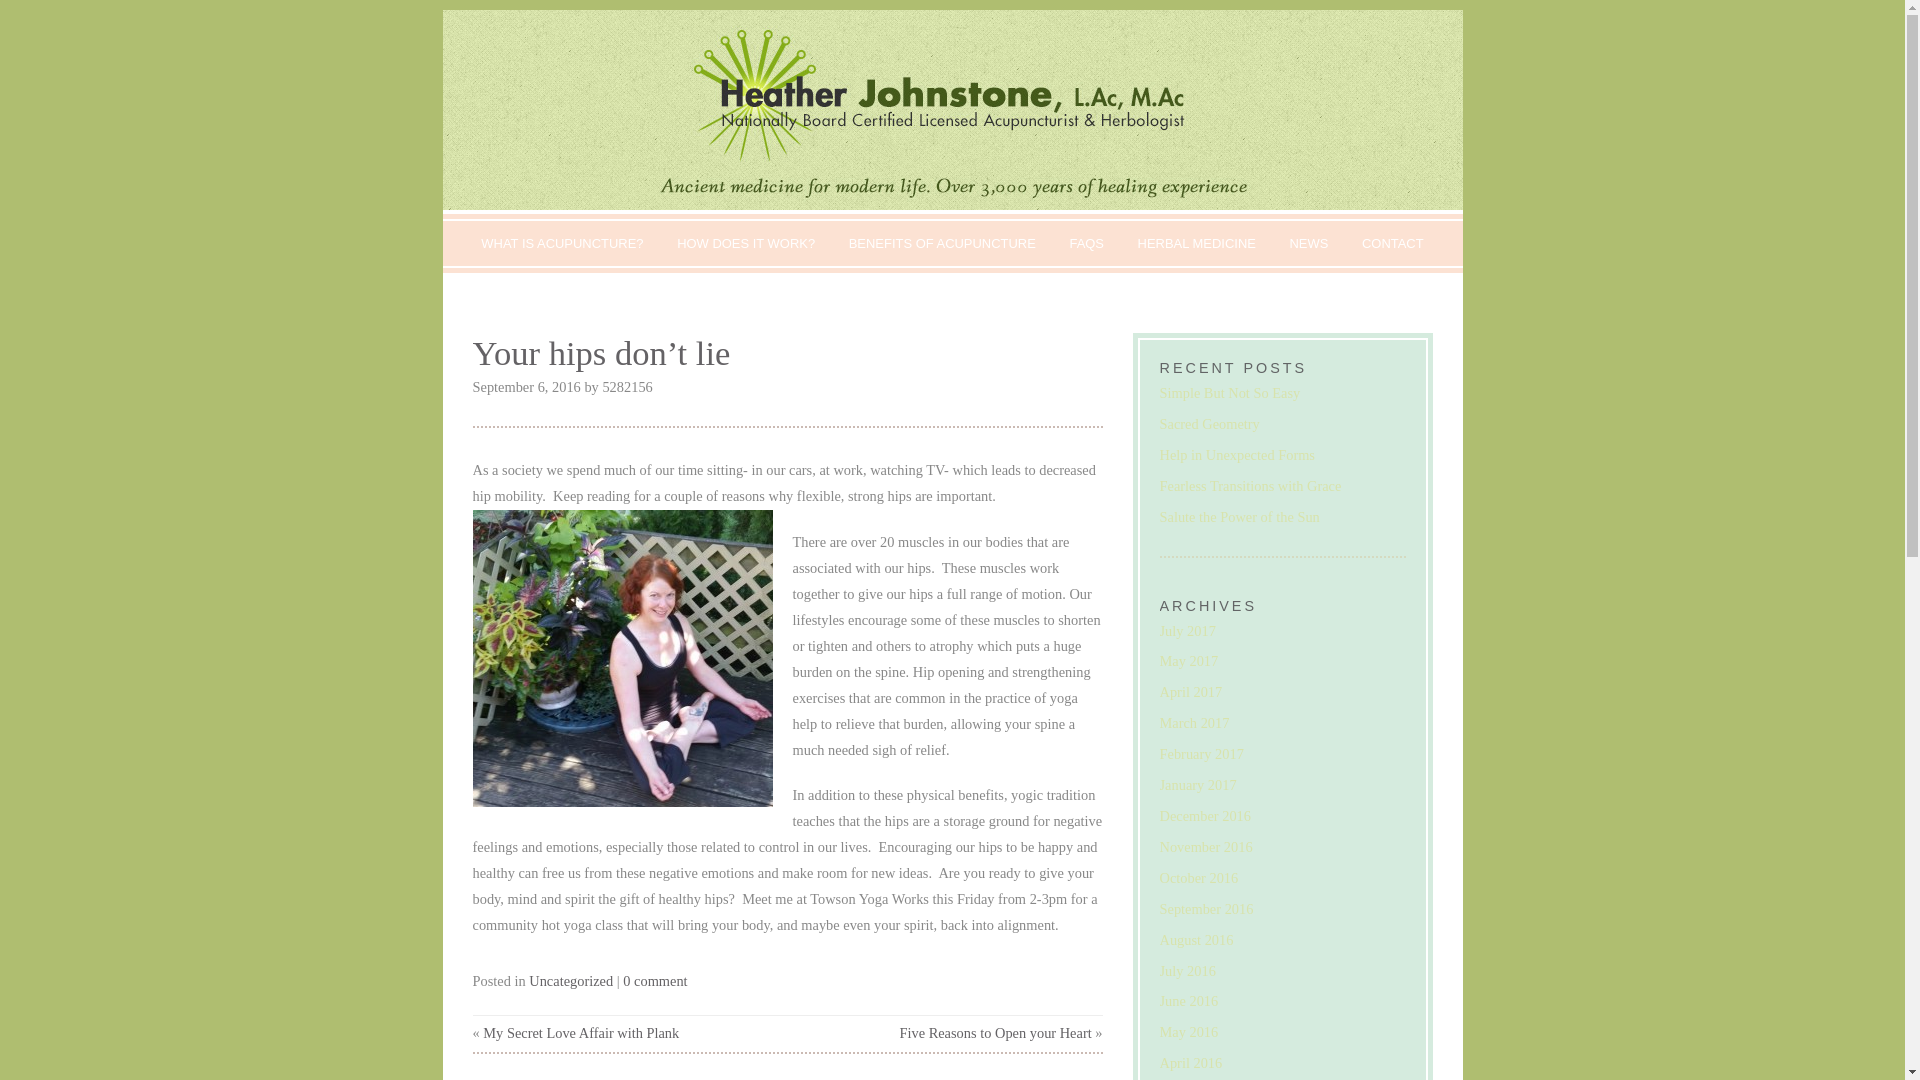  What do you see at coordinates (1202, 754) in the screenshot?
I see `February 2017` at bounding box center [1202, 754].